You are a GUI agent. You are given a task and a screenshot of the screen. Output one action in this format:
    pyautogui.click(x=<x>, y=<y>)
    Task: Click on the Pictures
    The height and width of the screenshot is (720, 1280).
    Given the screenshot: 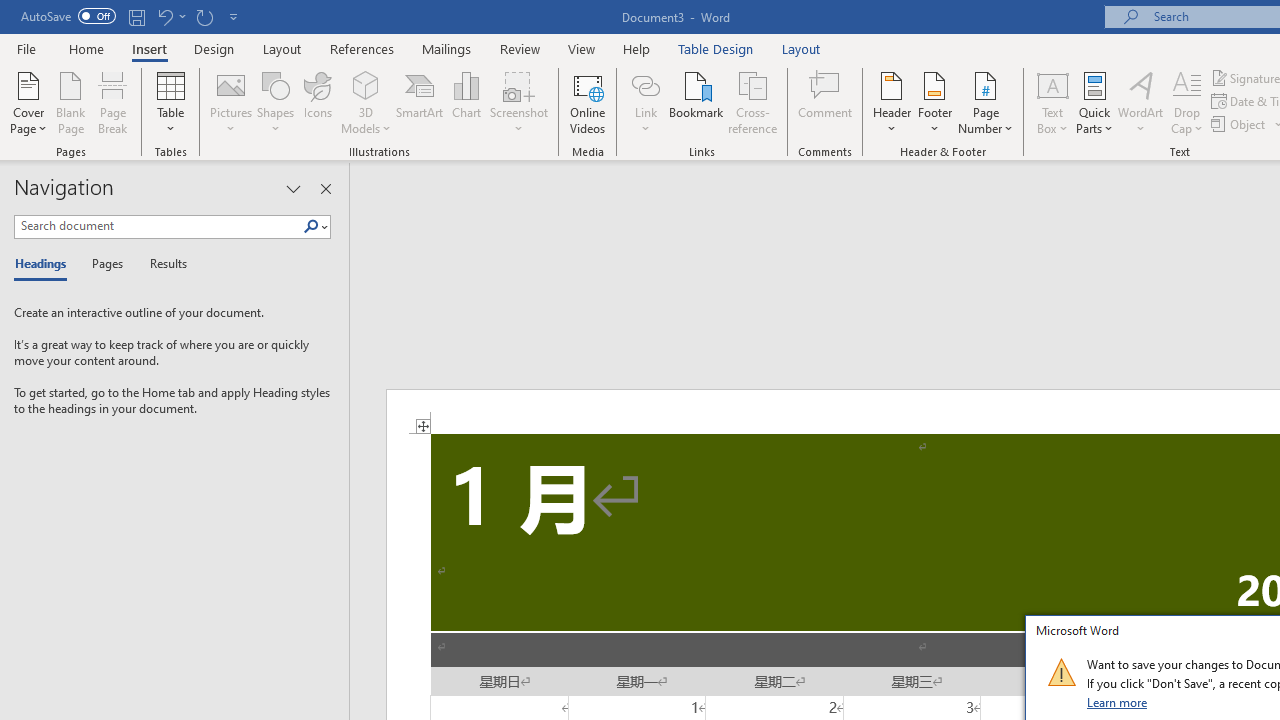 What is the action you would take?
    pyautogui.click(x=230, y=102)
    